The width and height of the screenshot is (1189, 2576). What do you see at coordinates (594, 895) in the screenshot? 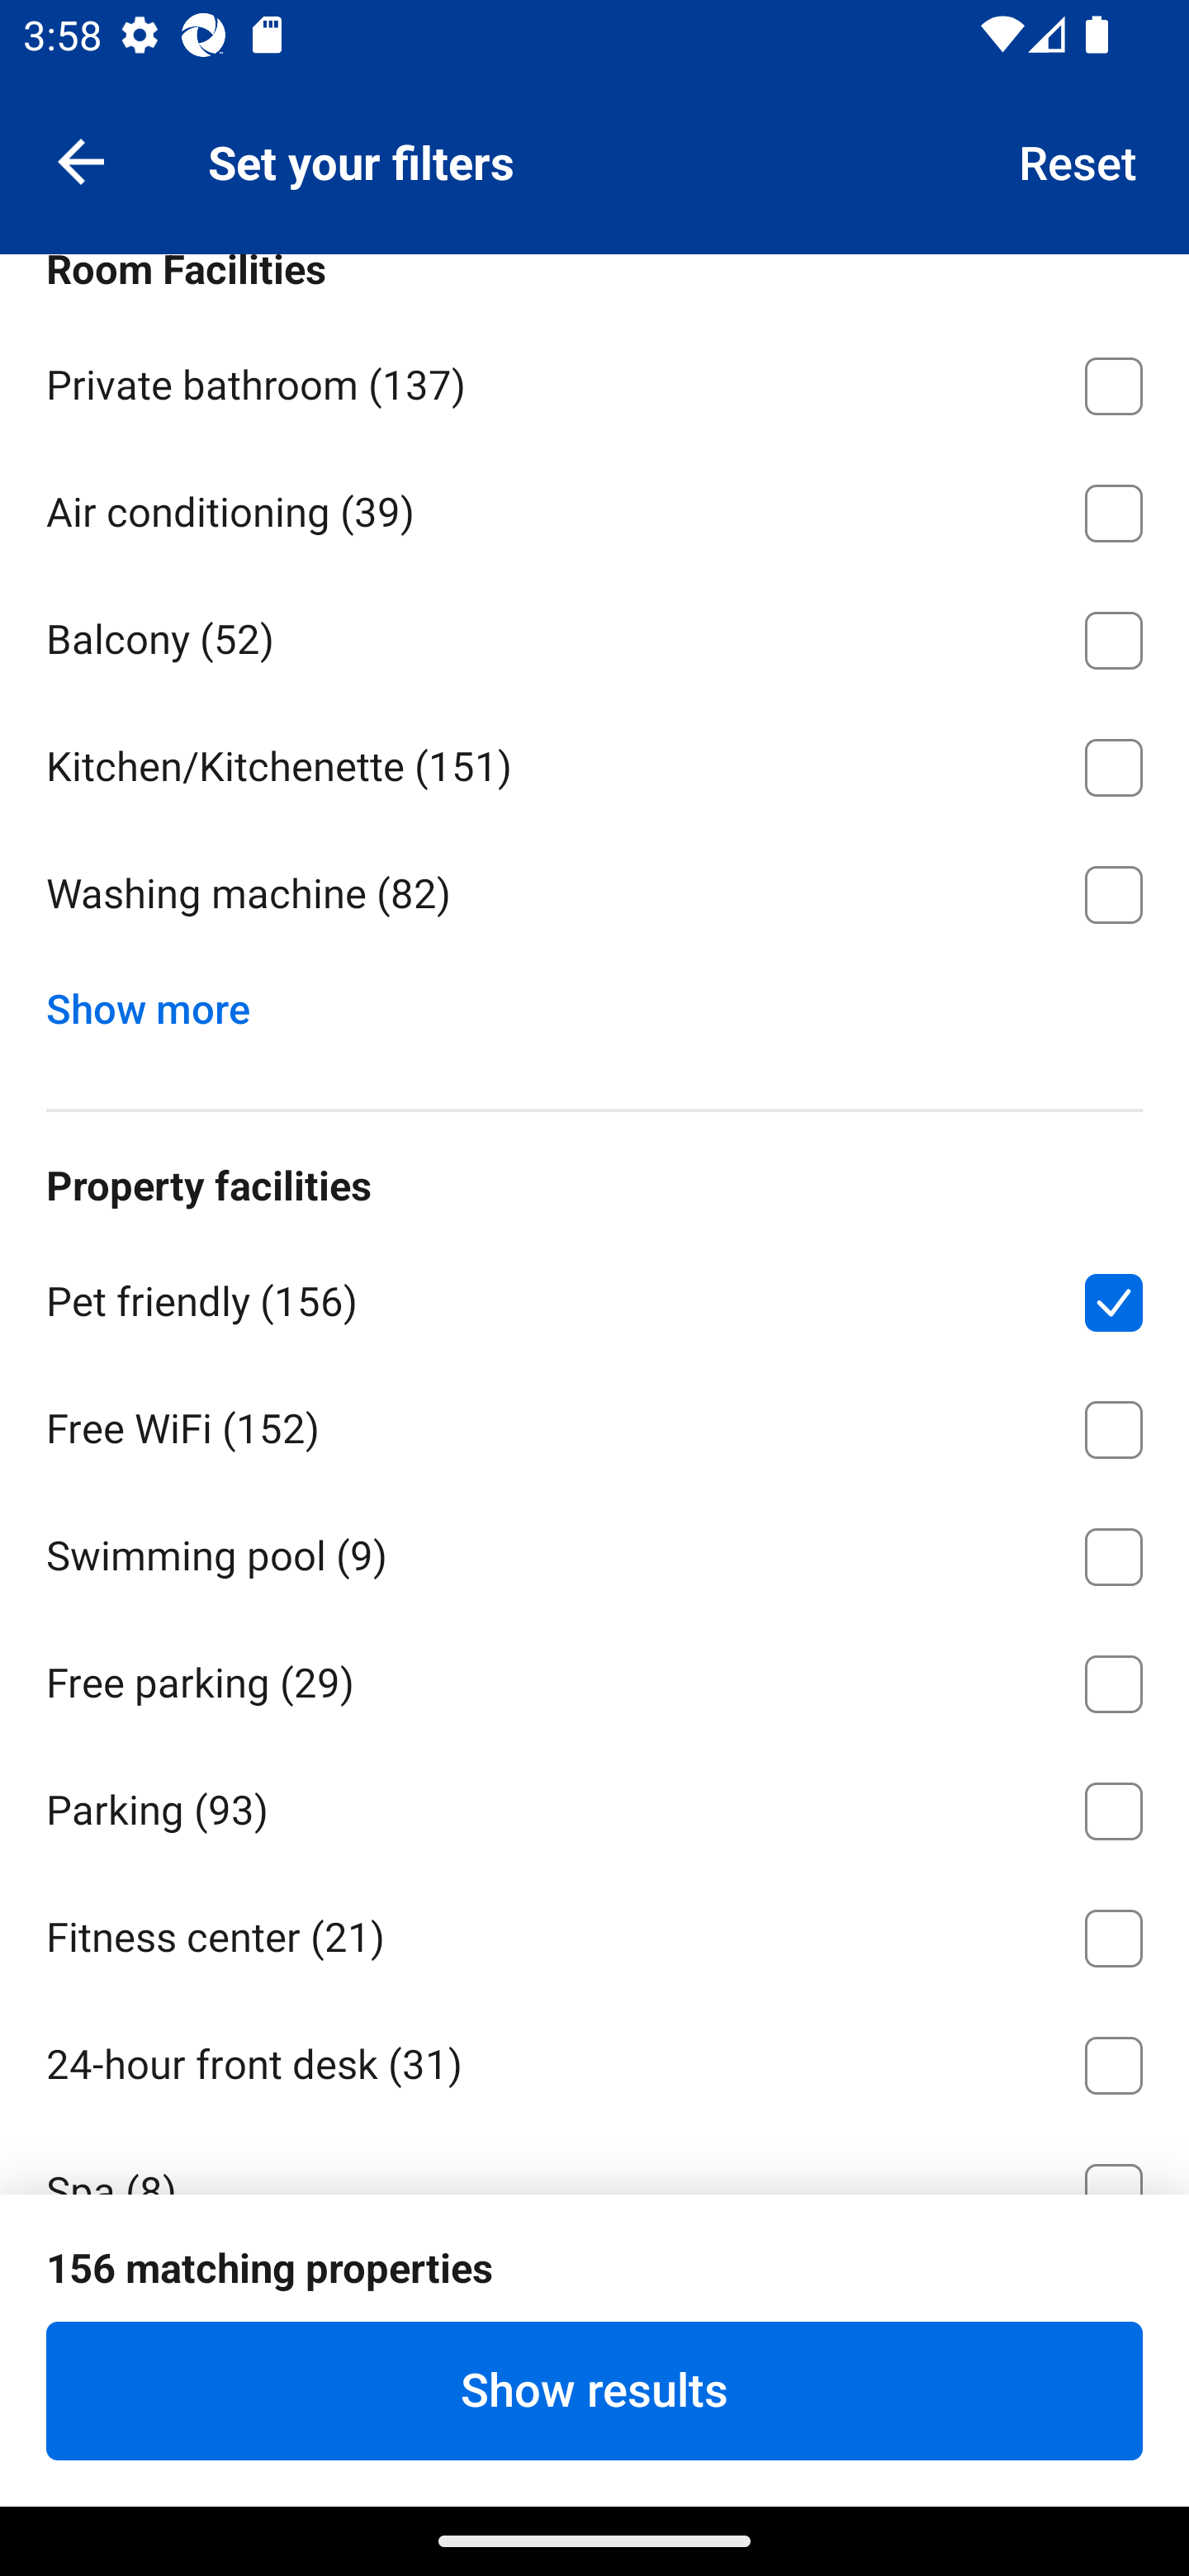
I see `Washing machine ⁦(82)` at bounding box center [594, 895].